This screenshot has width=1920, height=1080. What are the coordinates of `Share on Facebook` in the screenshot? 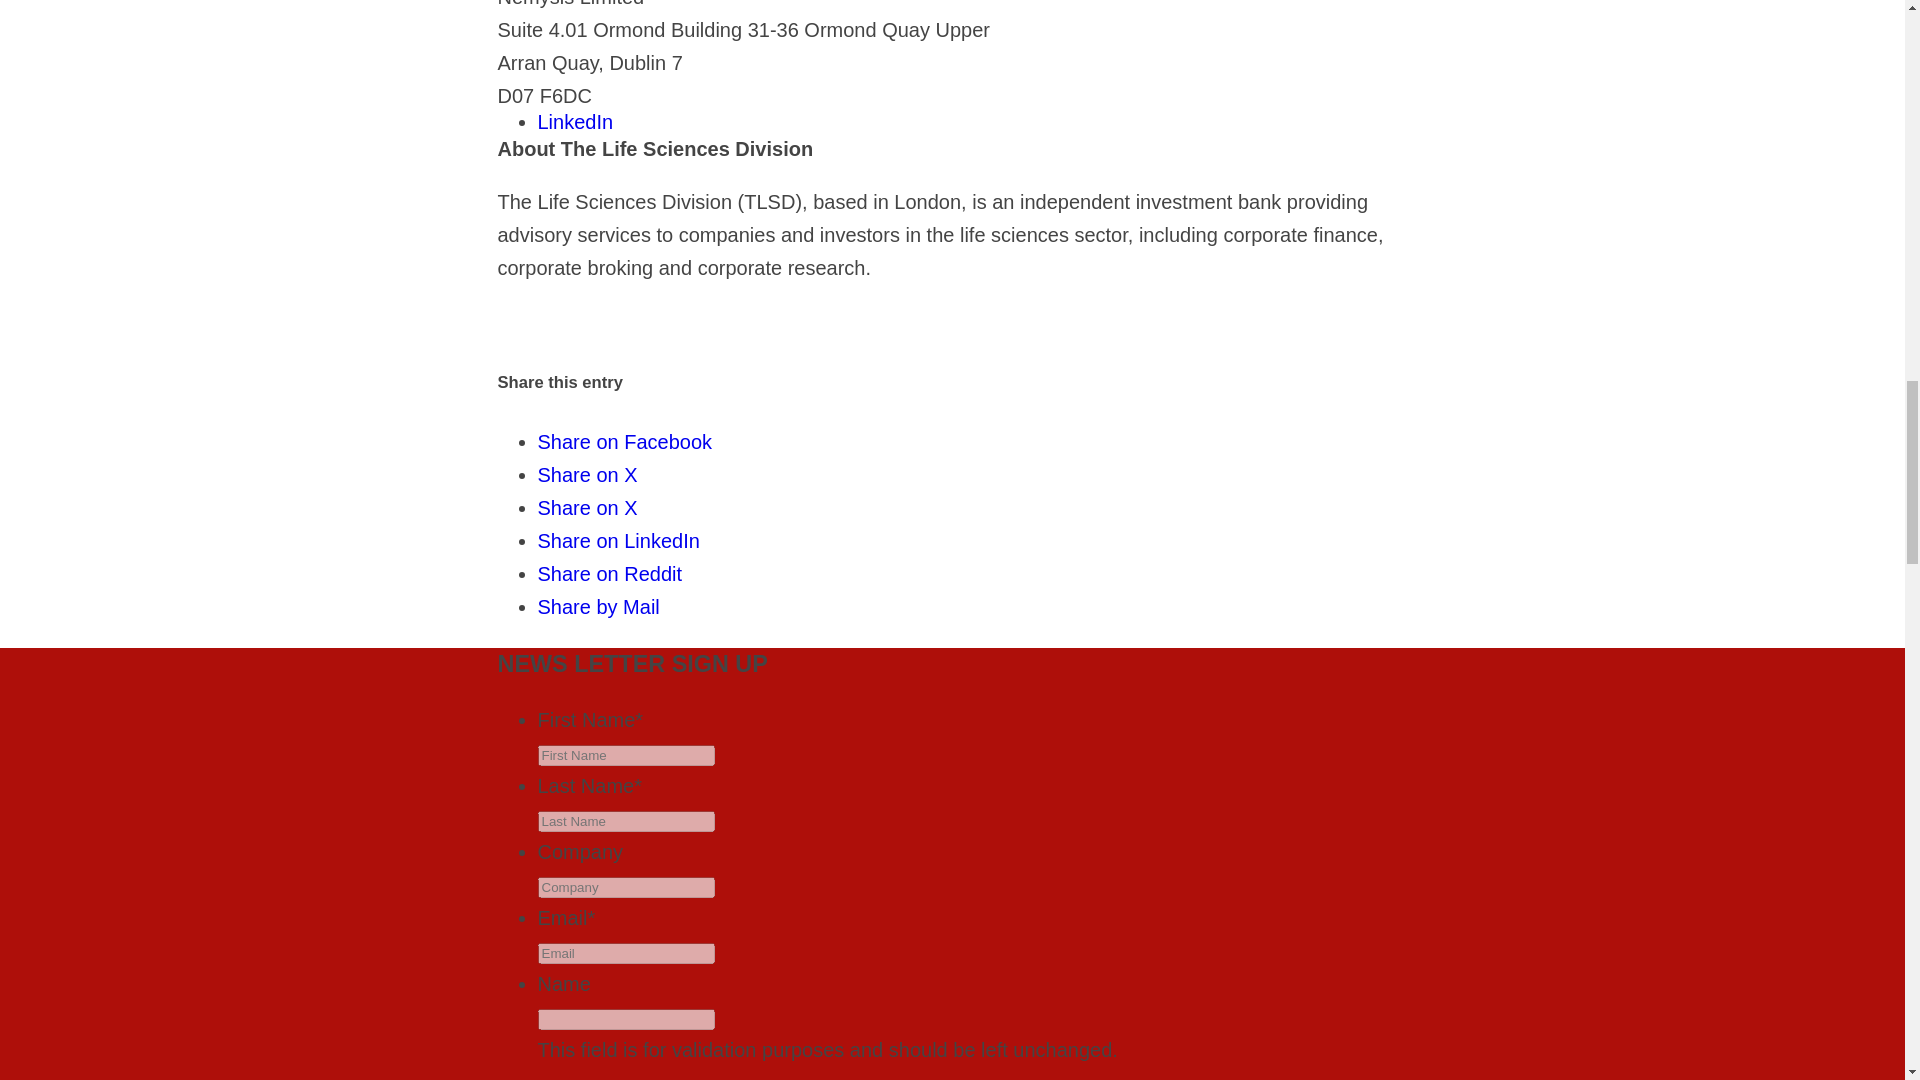 It's located at (624, 441).